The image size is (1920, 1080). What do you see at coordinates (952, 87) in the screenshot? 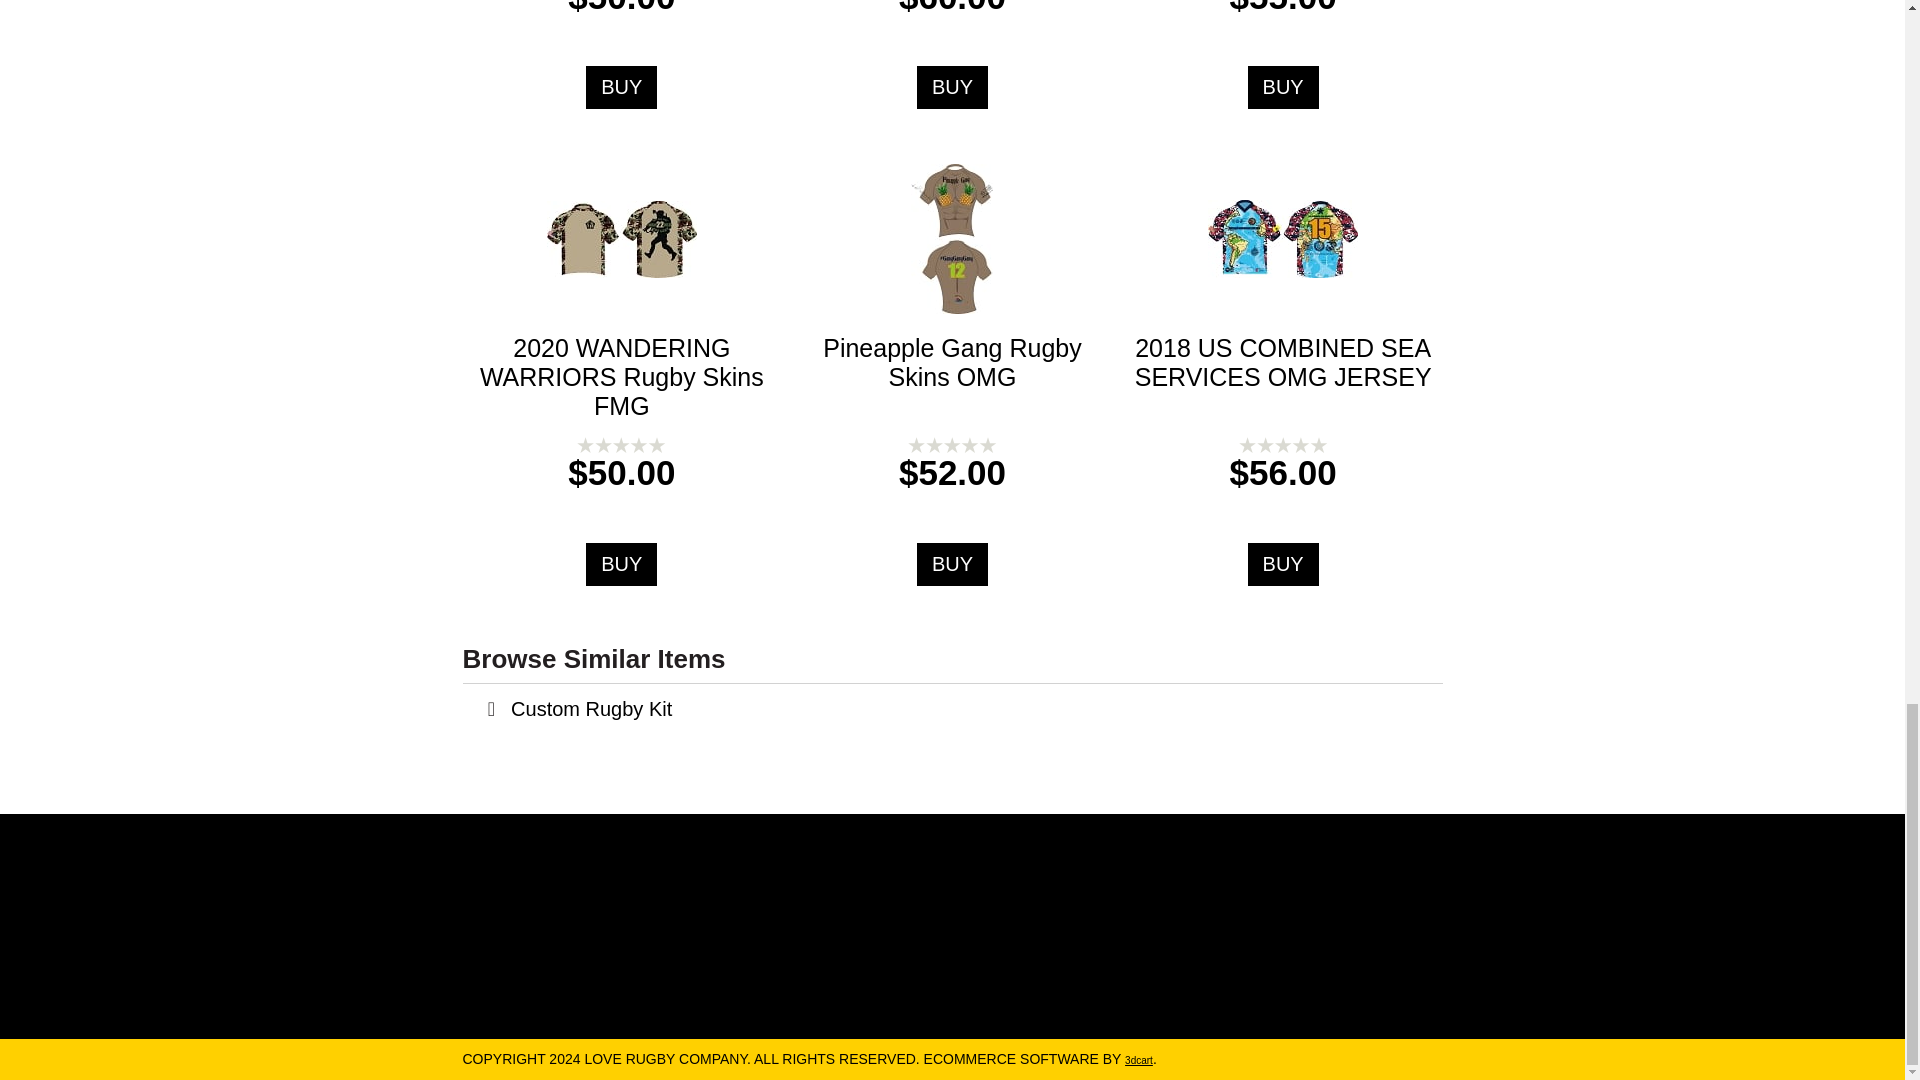
I see `Buy` at bounding box center [952, 87].